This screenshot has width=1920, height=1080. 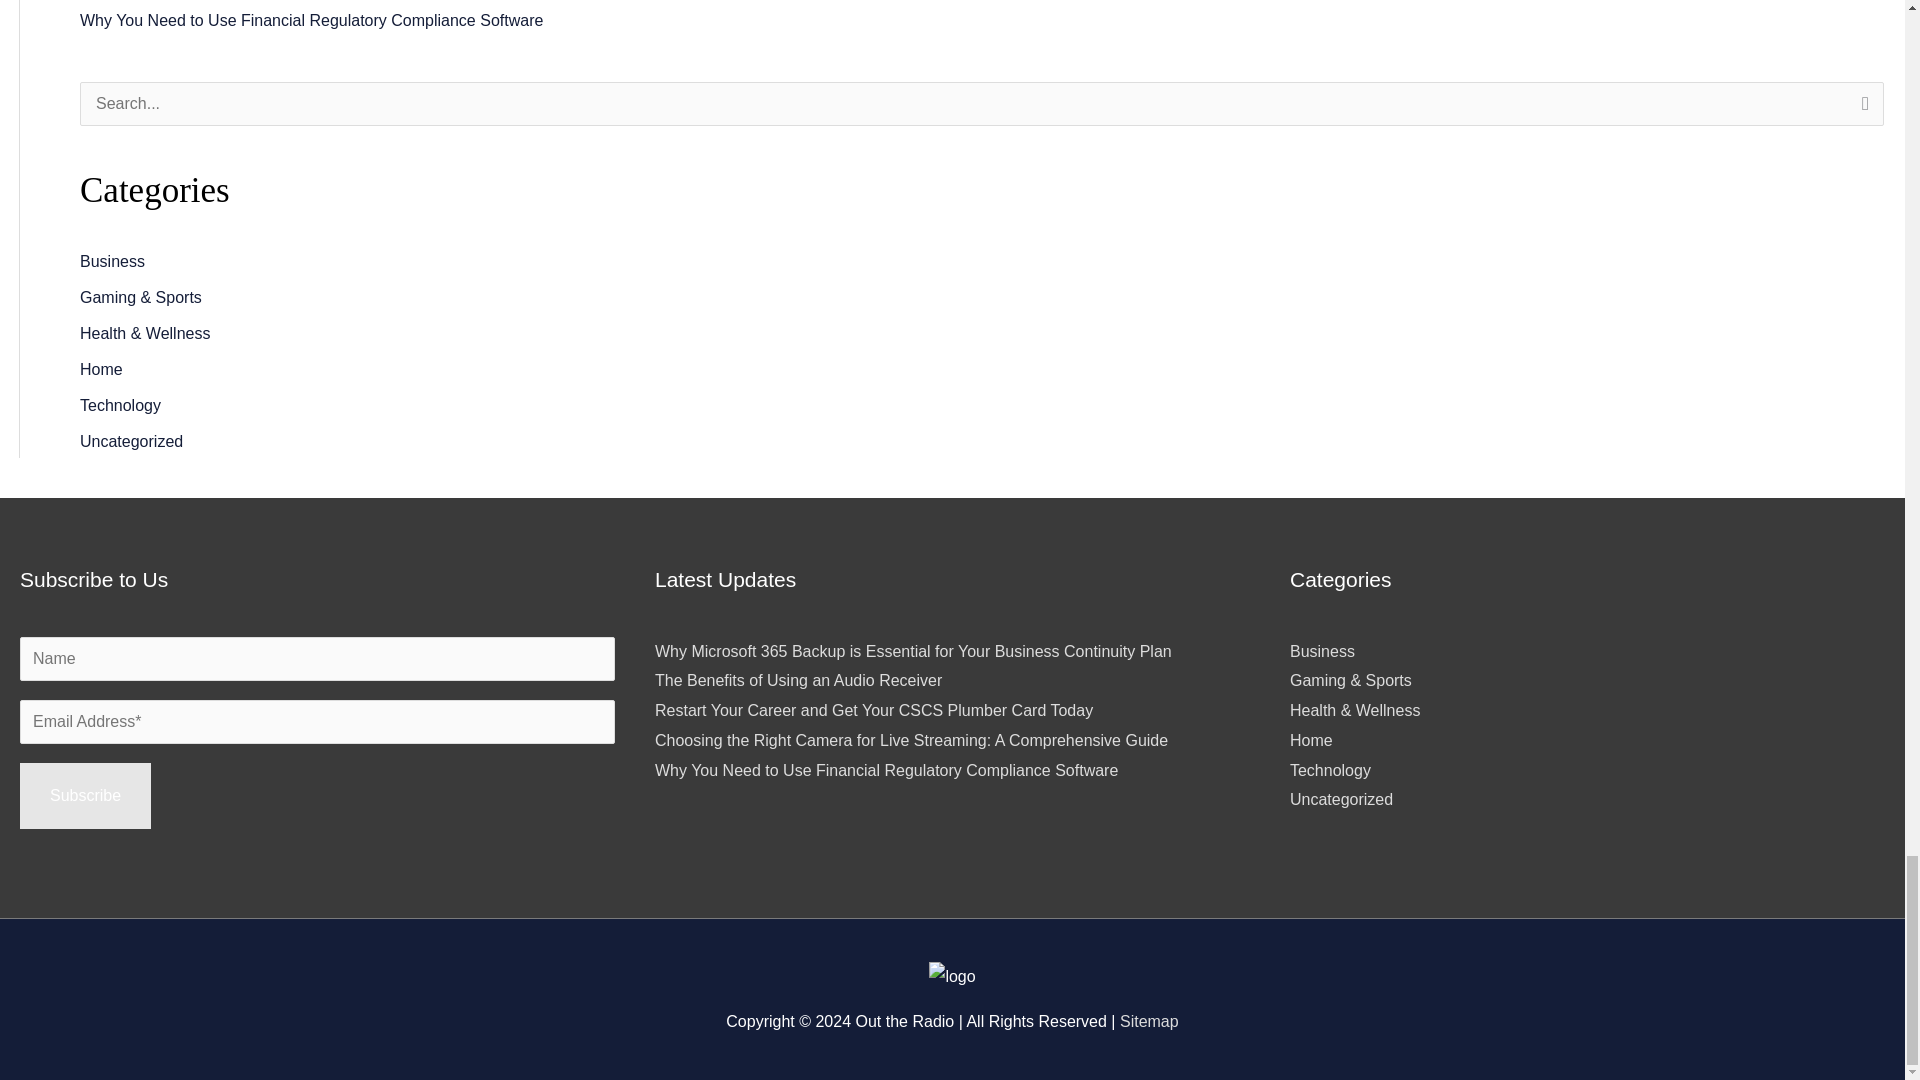 What do you see at coordinates (120, 405) in the screenshot?
I see `Technology` at bounding box center [120, 405].